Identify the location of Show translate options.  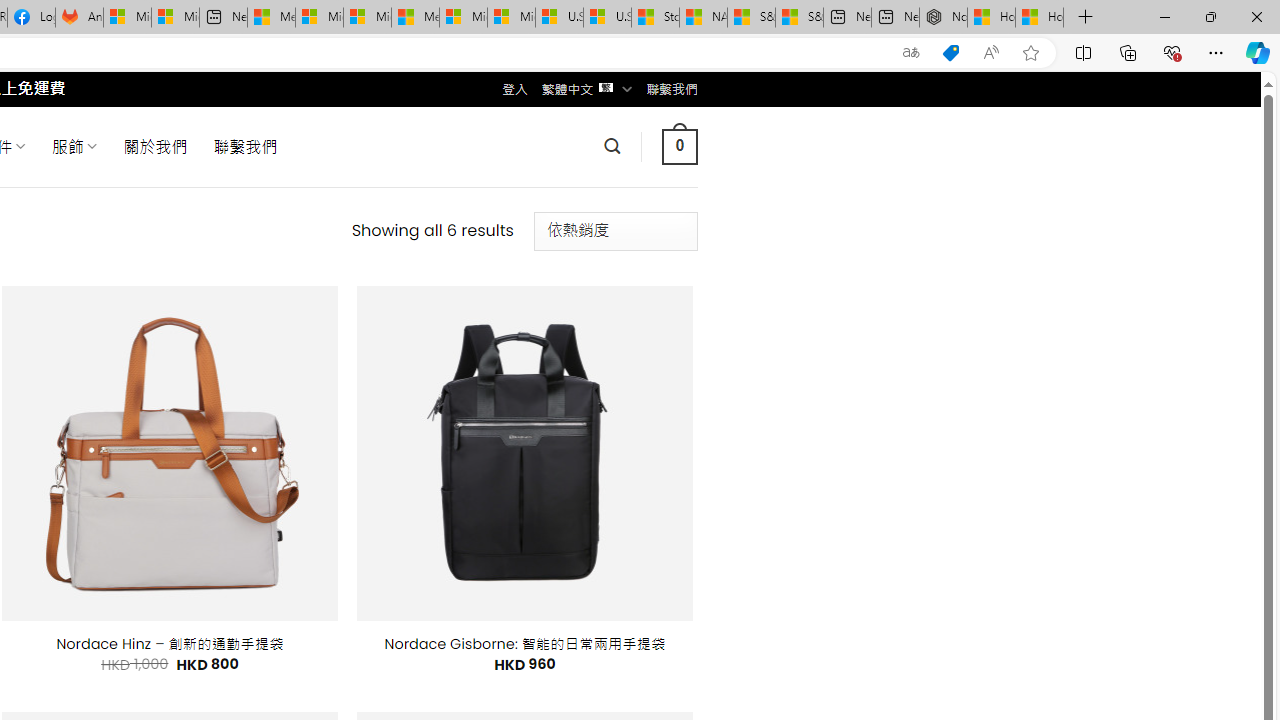
(910, 53).